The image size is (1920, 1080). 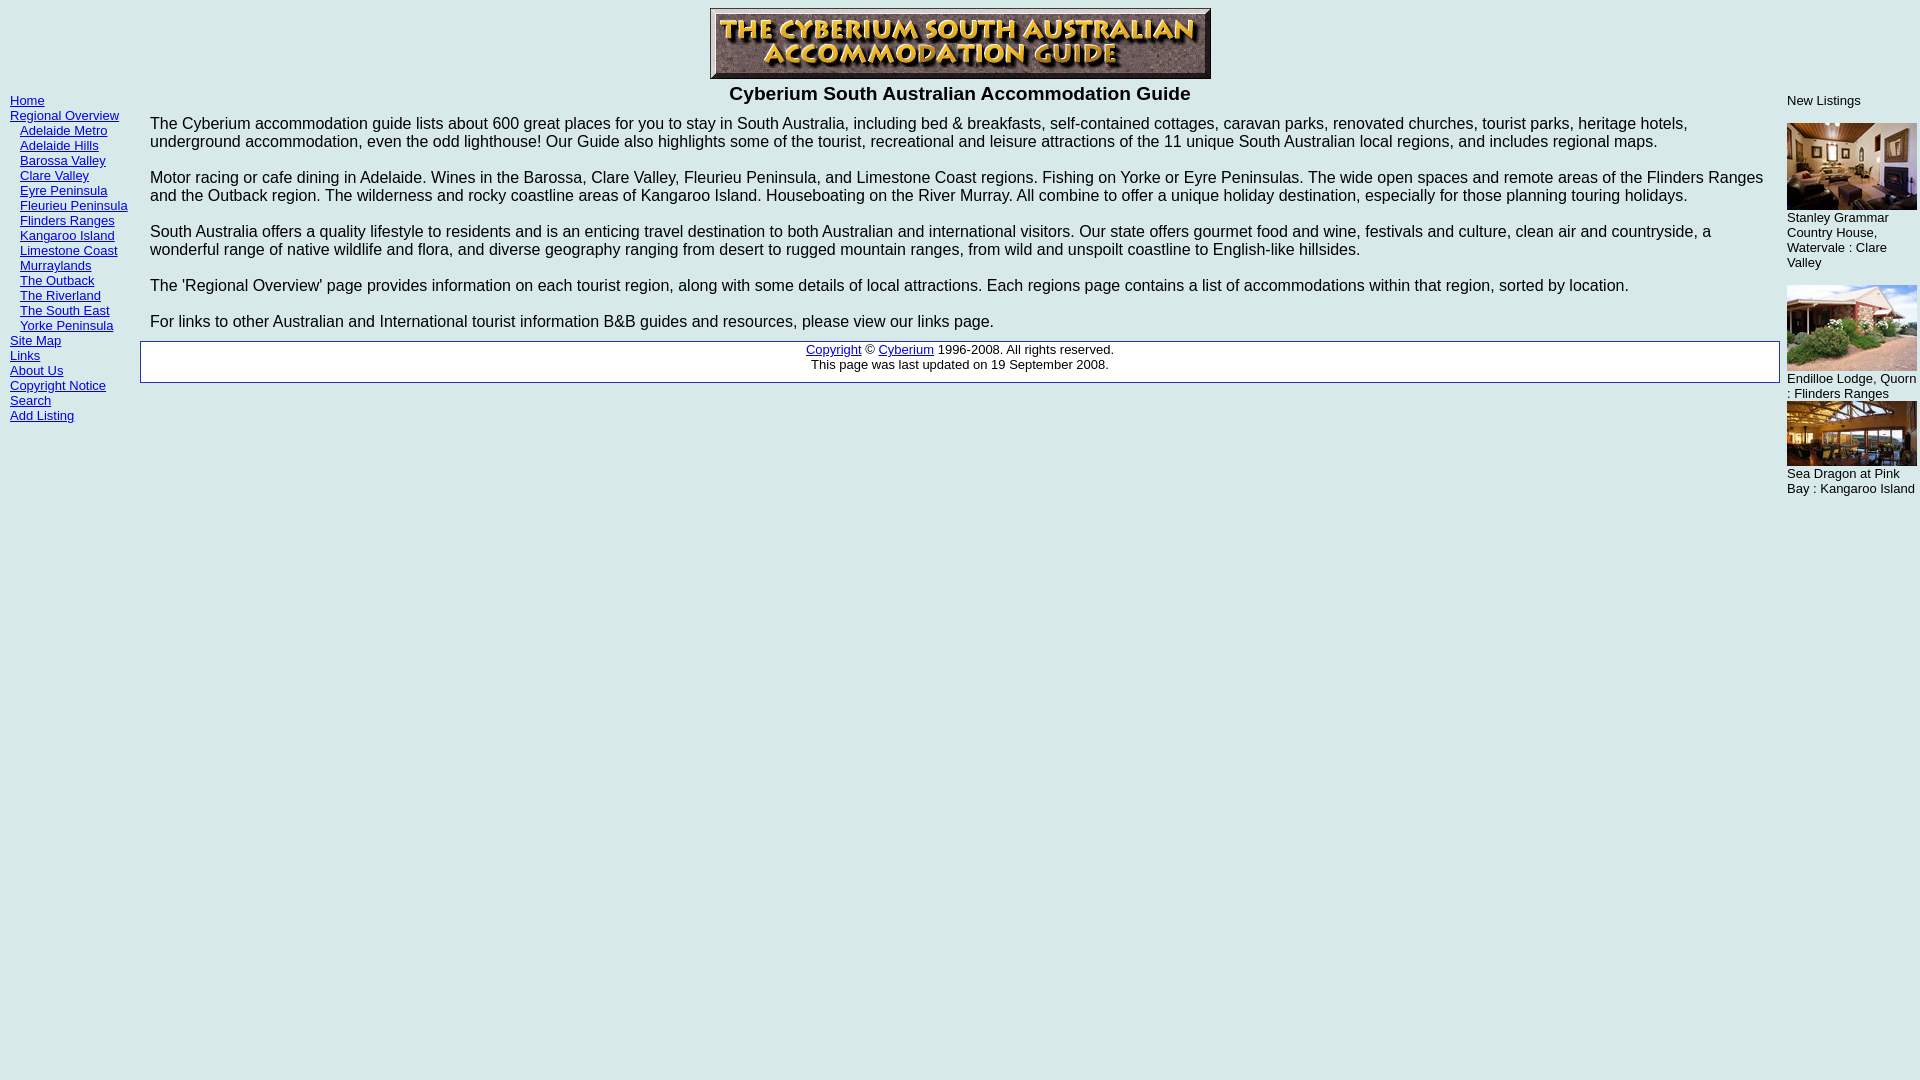 What do you see at coordinates (74, 206) in the screenshot?
I see `Fleurieu Peninsula` at bounding box center [74, 206].